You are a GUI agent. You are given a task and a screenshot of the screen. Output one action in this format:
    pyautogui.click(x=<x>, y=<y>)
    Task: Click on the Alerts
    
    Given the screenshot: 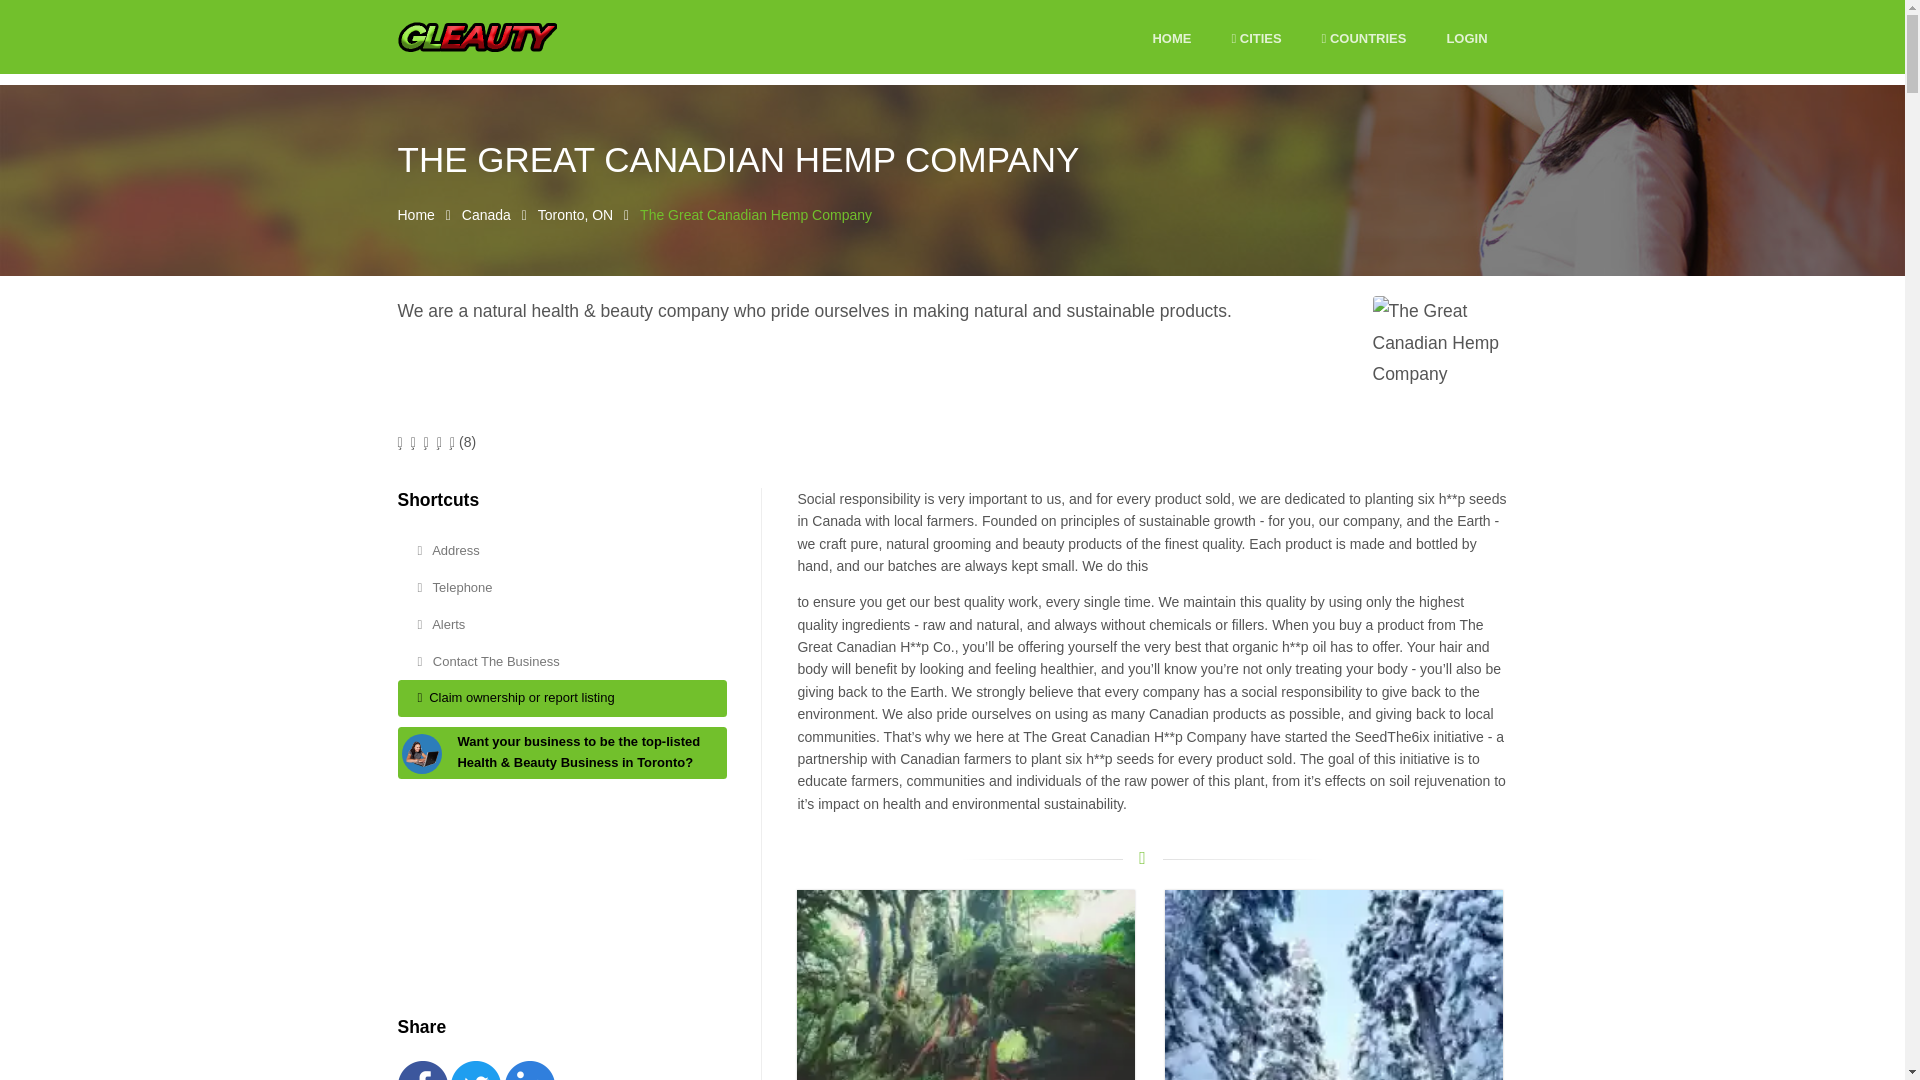 What is the action you would take?
    pyautogui.click(x=562, y=624)
    